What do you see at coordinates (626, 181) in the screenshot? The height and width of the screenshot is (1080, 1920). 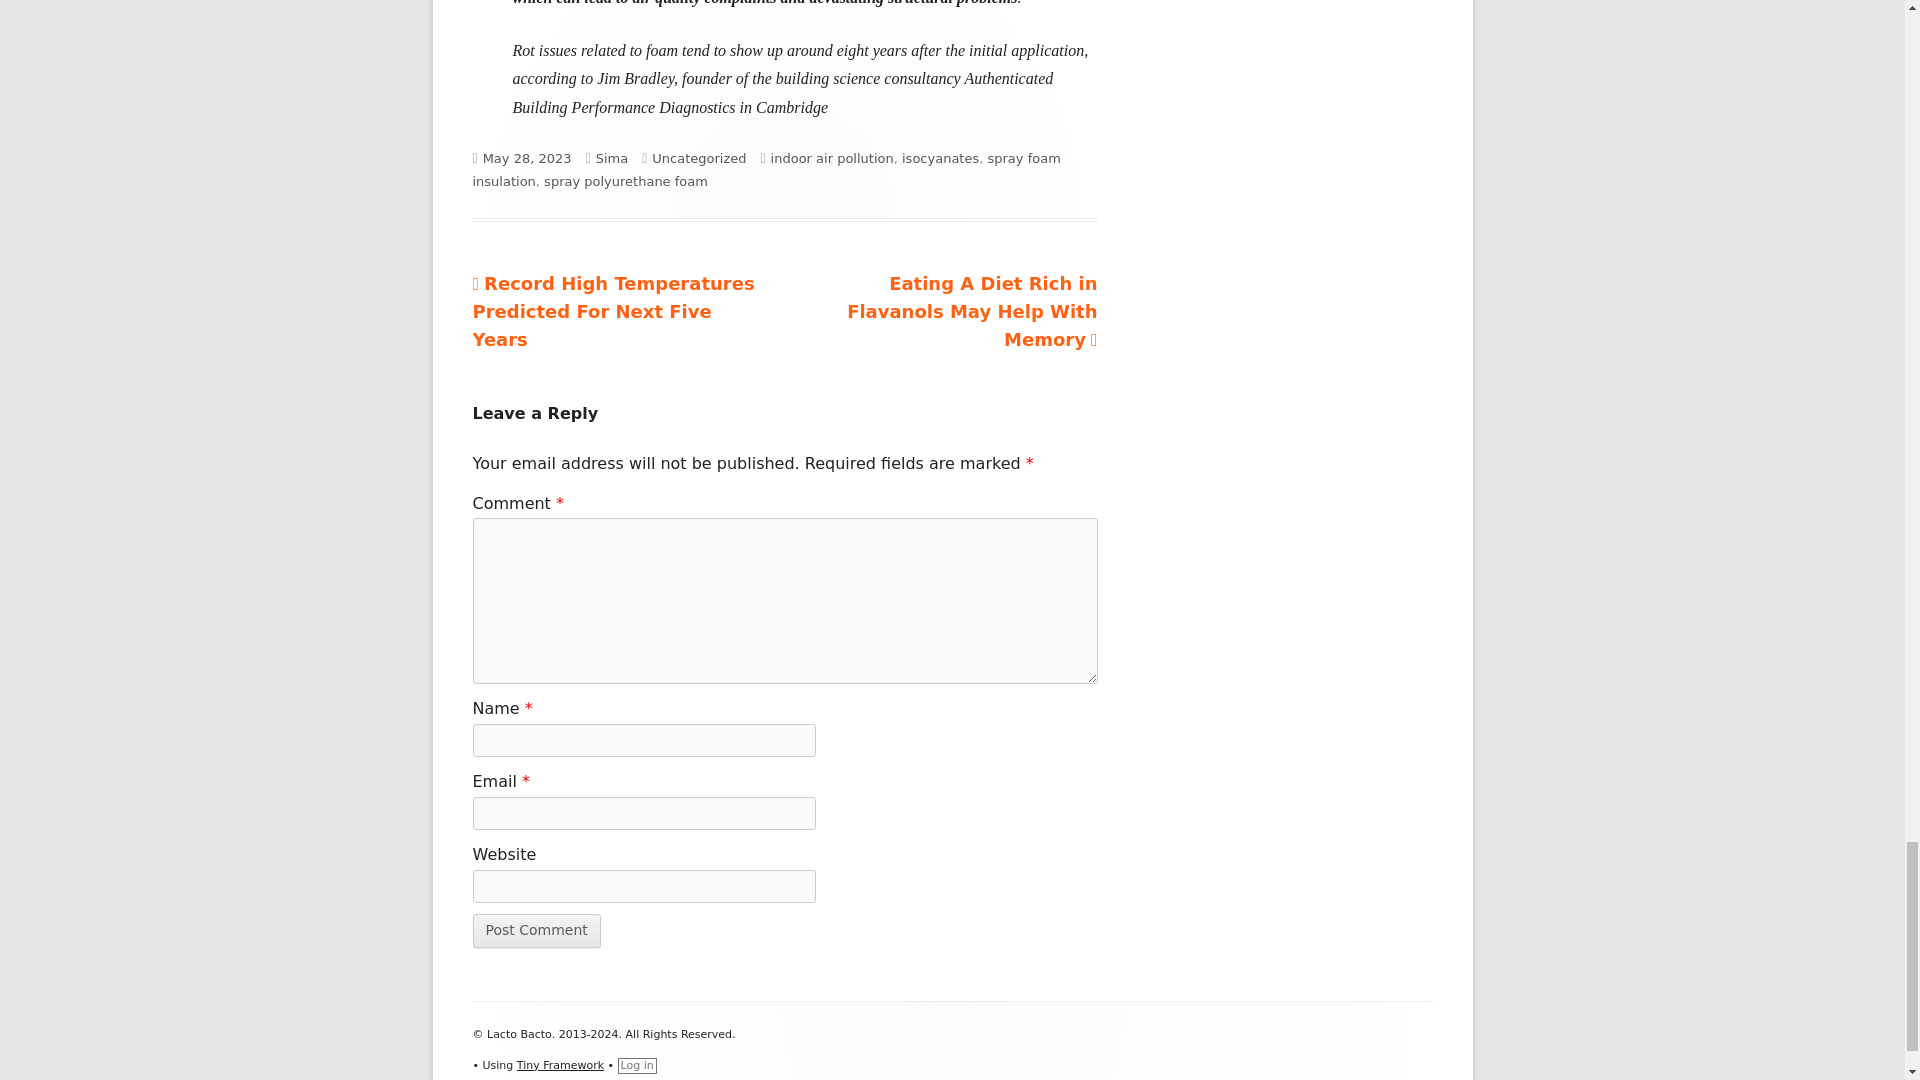 I see `spray polyurethane foam` at bounding box center [626, 181].